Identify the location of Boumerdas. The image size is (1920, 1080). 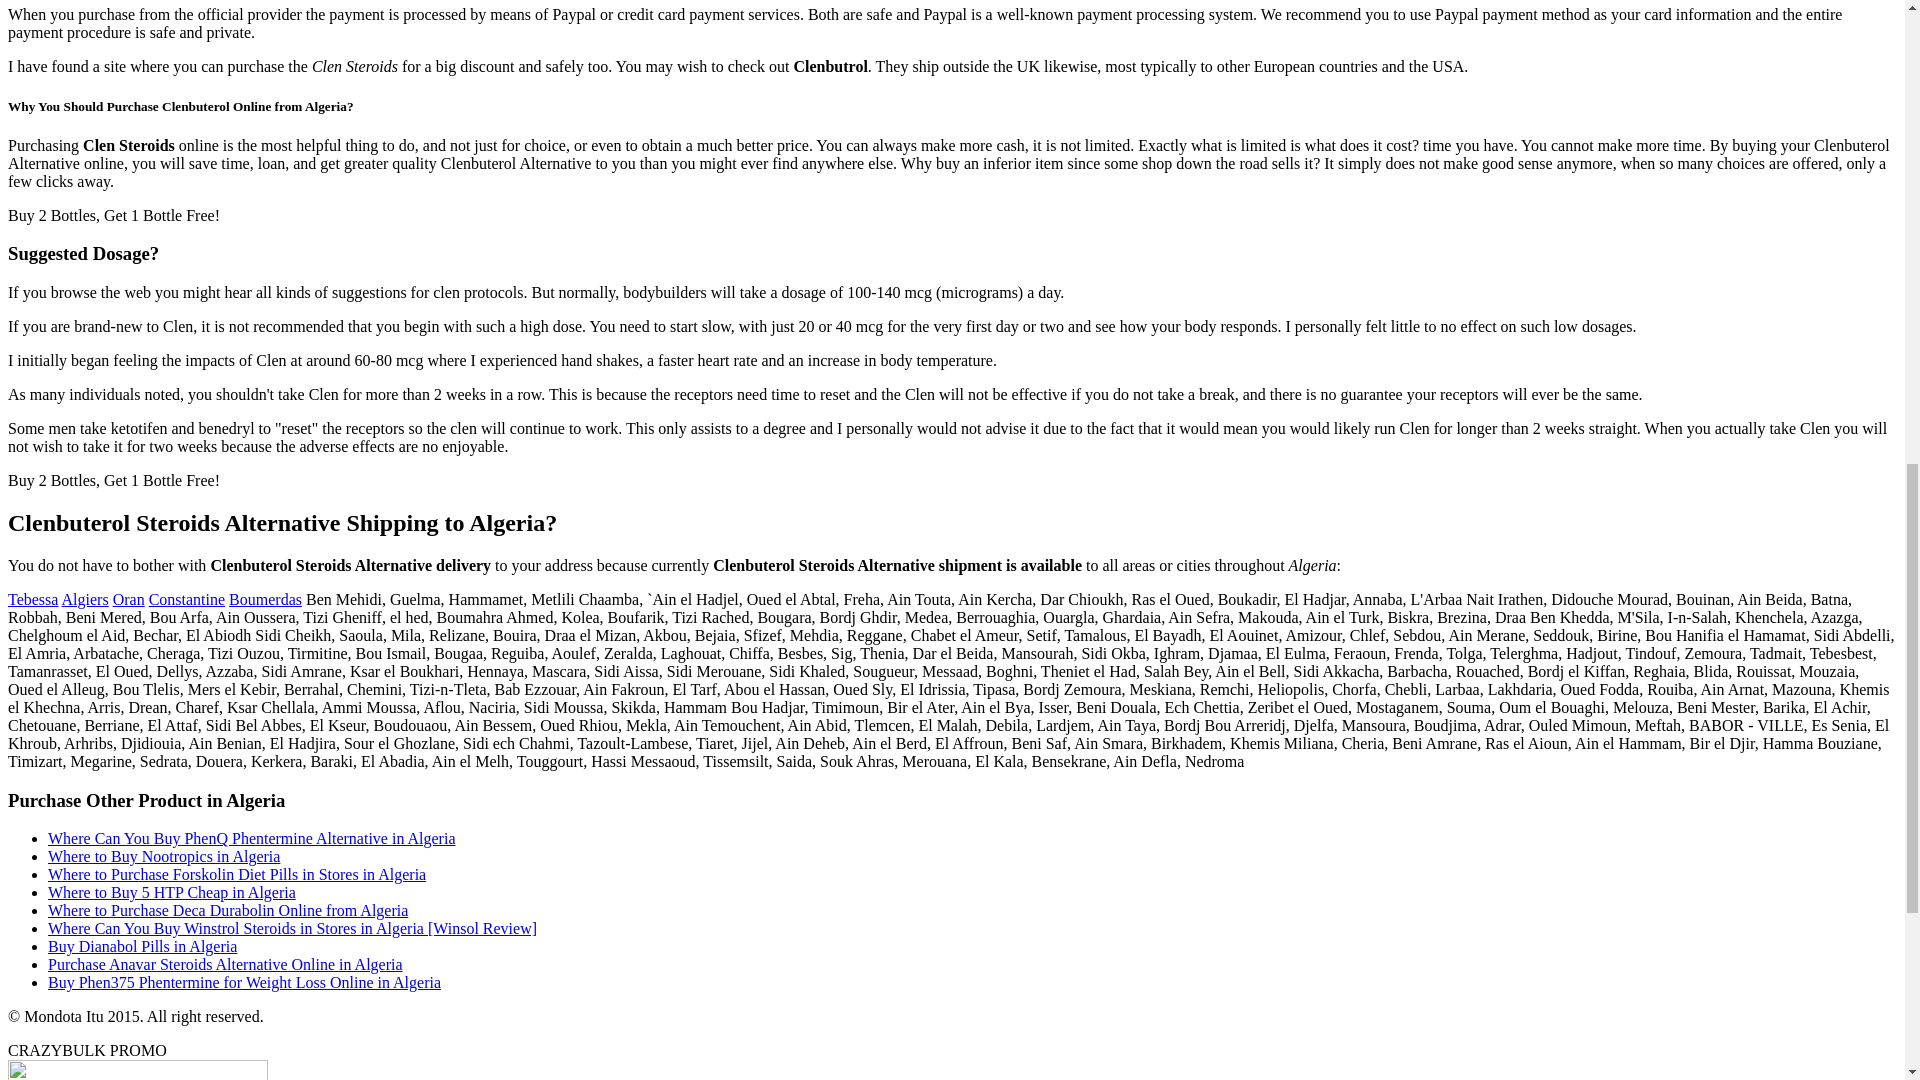
(264, 599).